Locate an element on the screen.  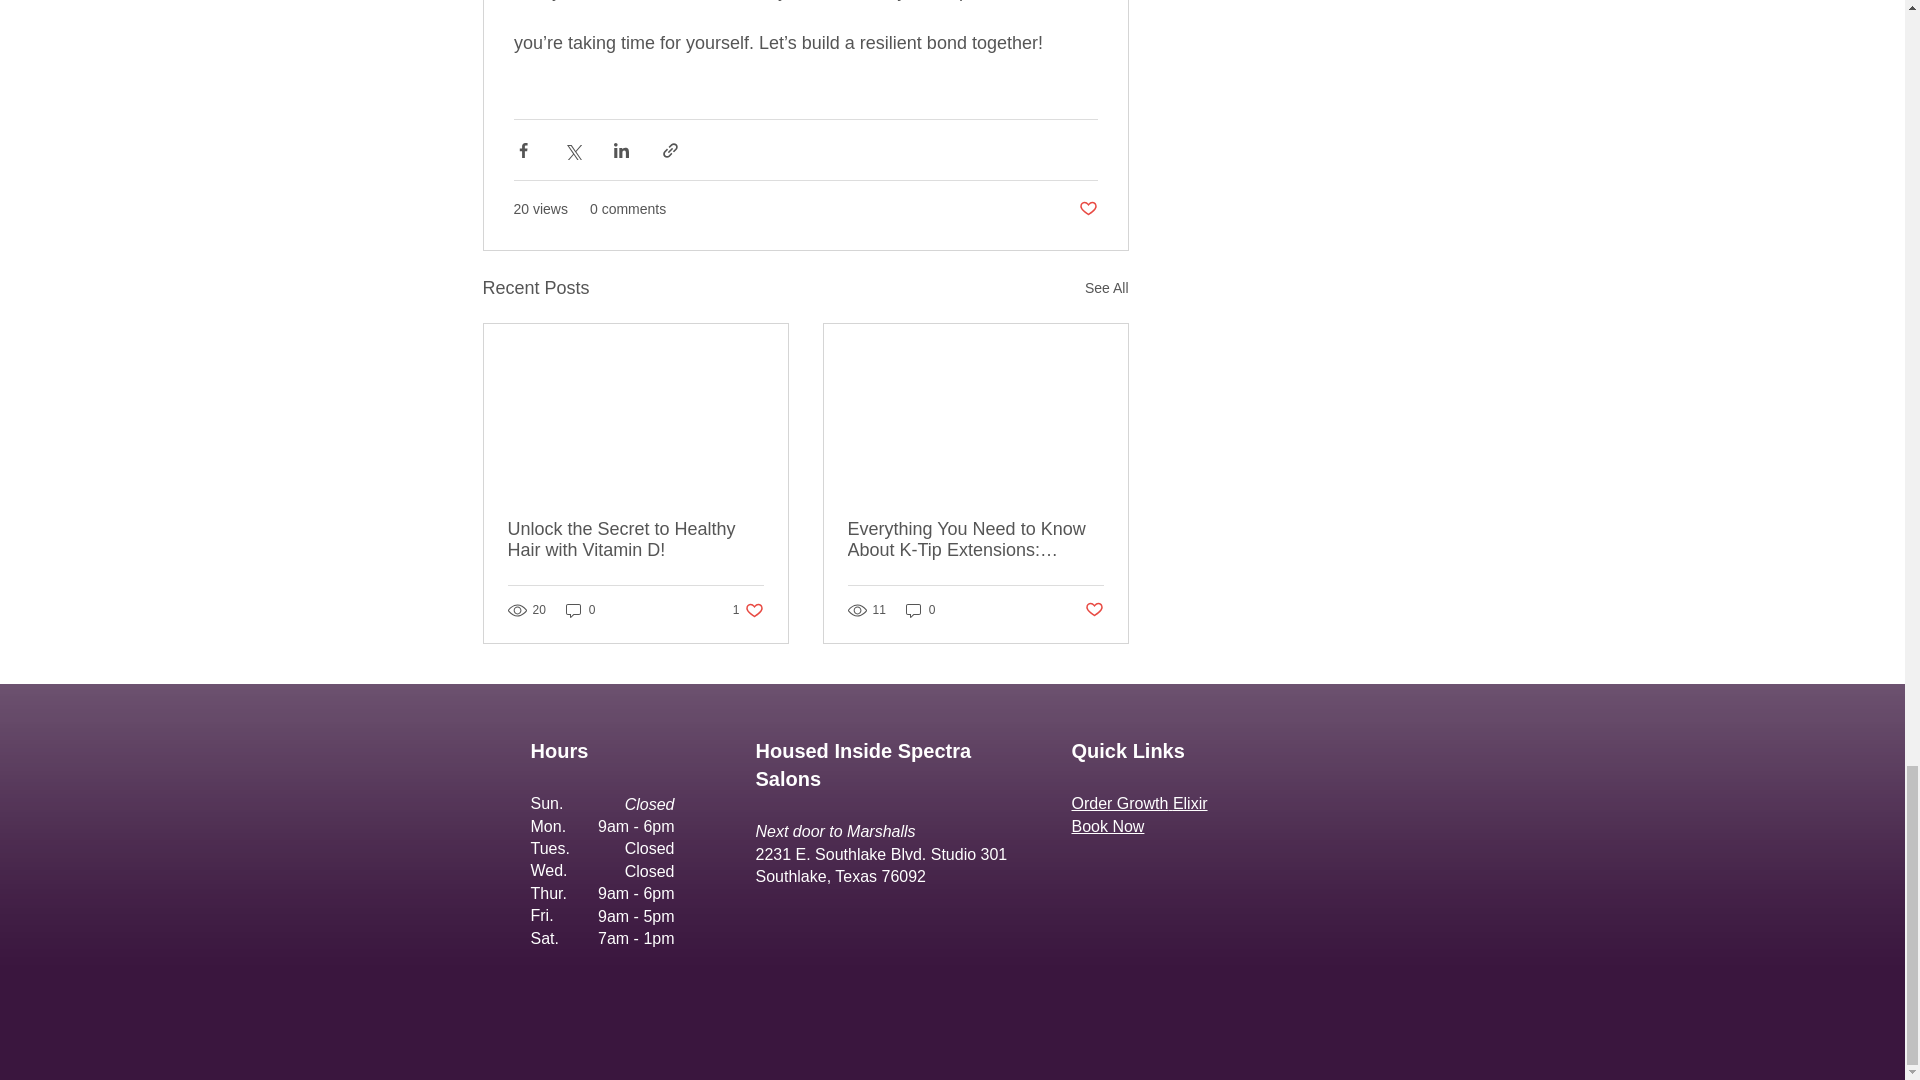
Book Now is located at coordinates (1108, 826).